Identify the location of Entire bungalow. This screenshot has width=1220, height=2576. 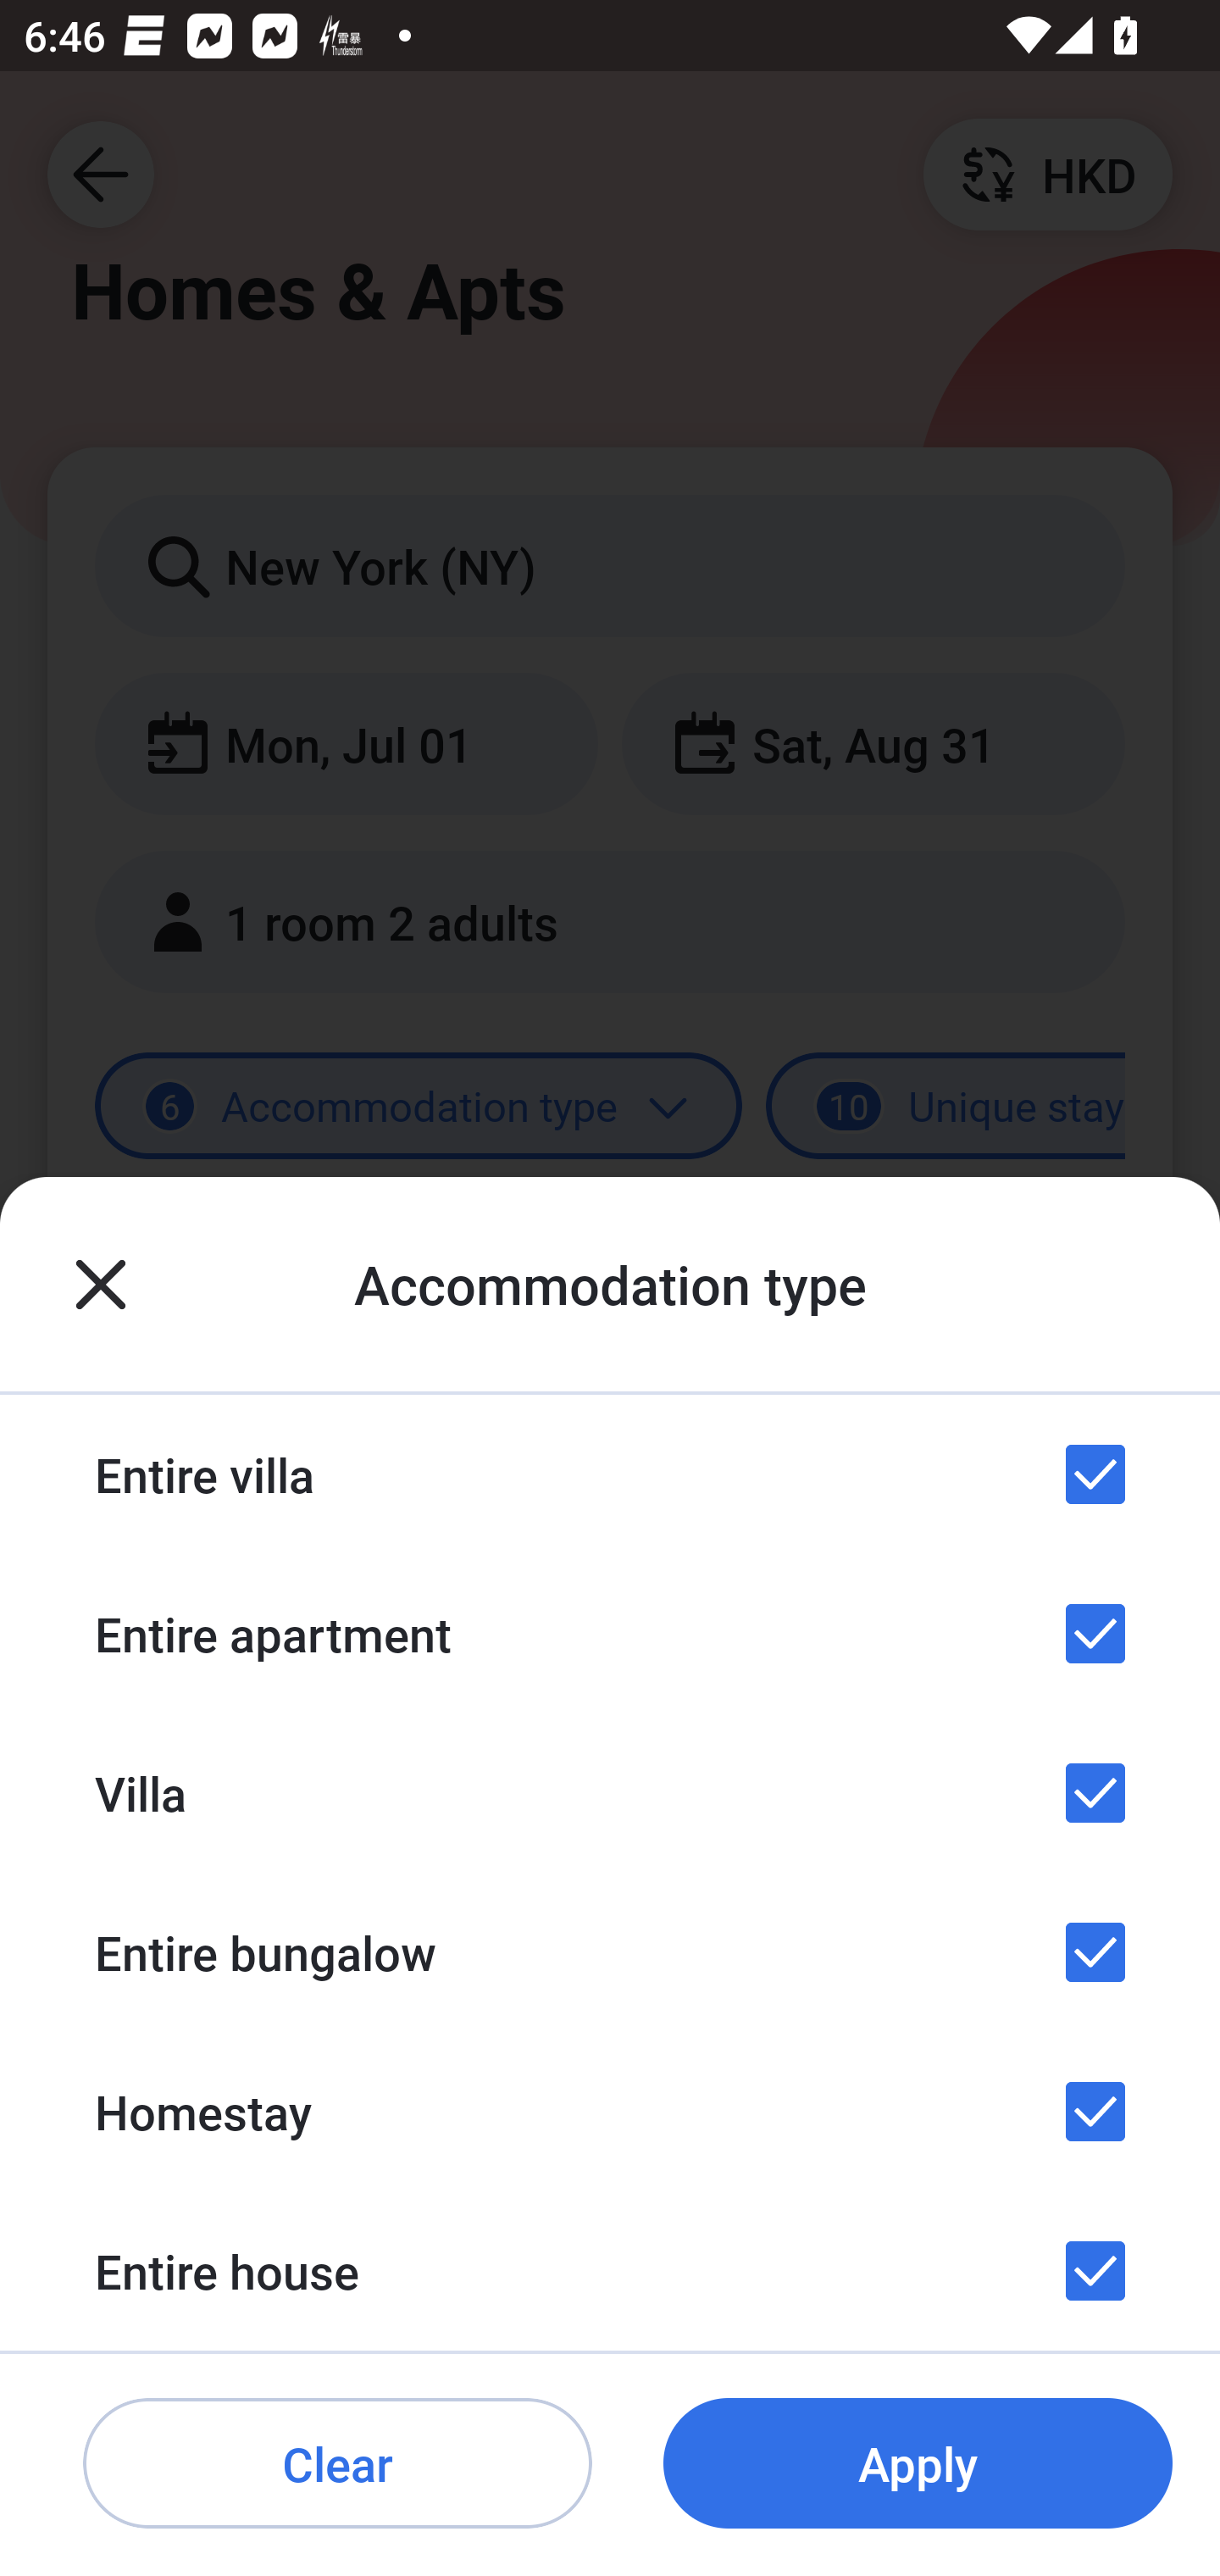
(610, 1952).